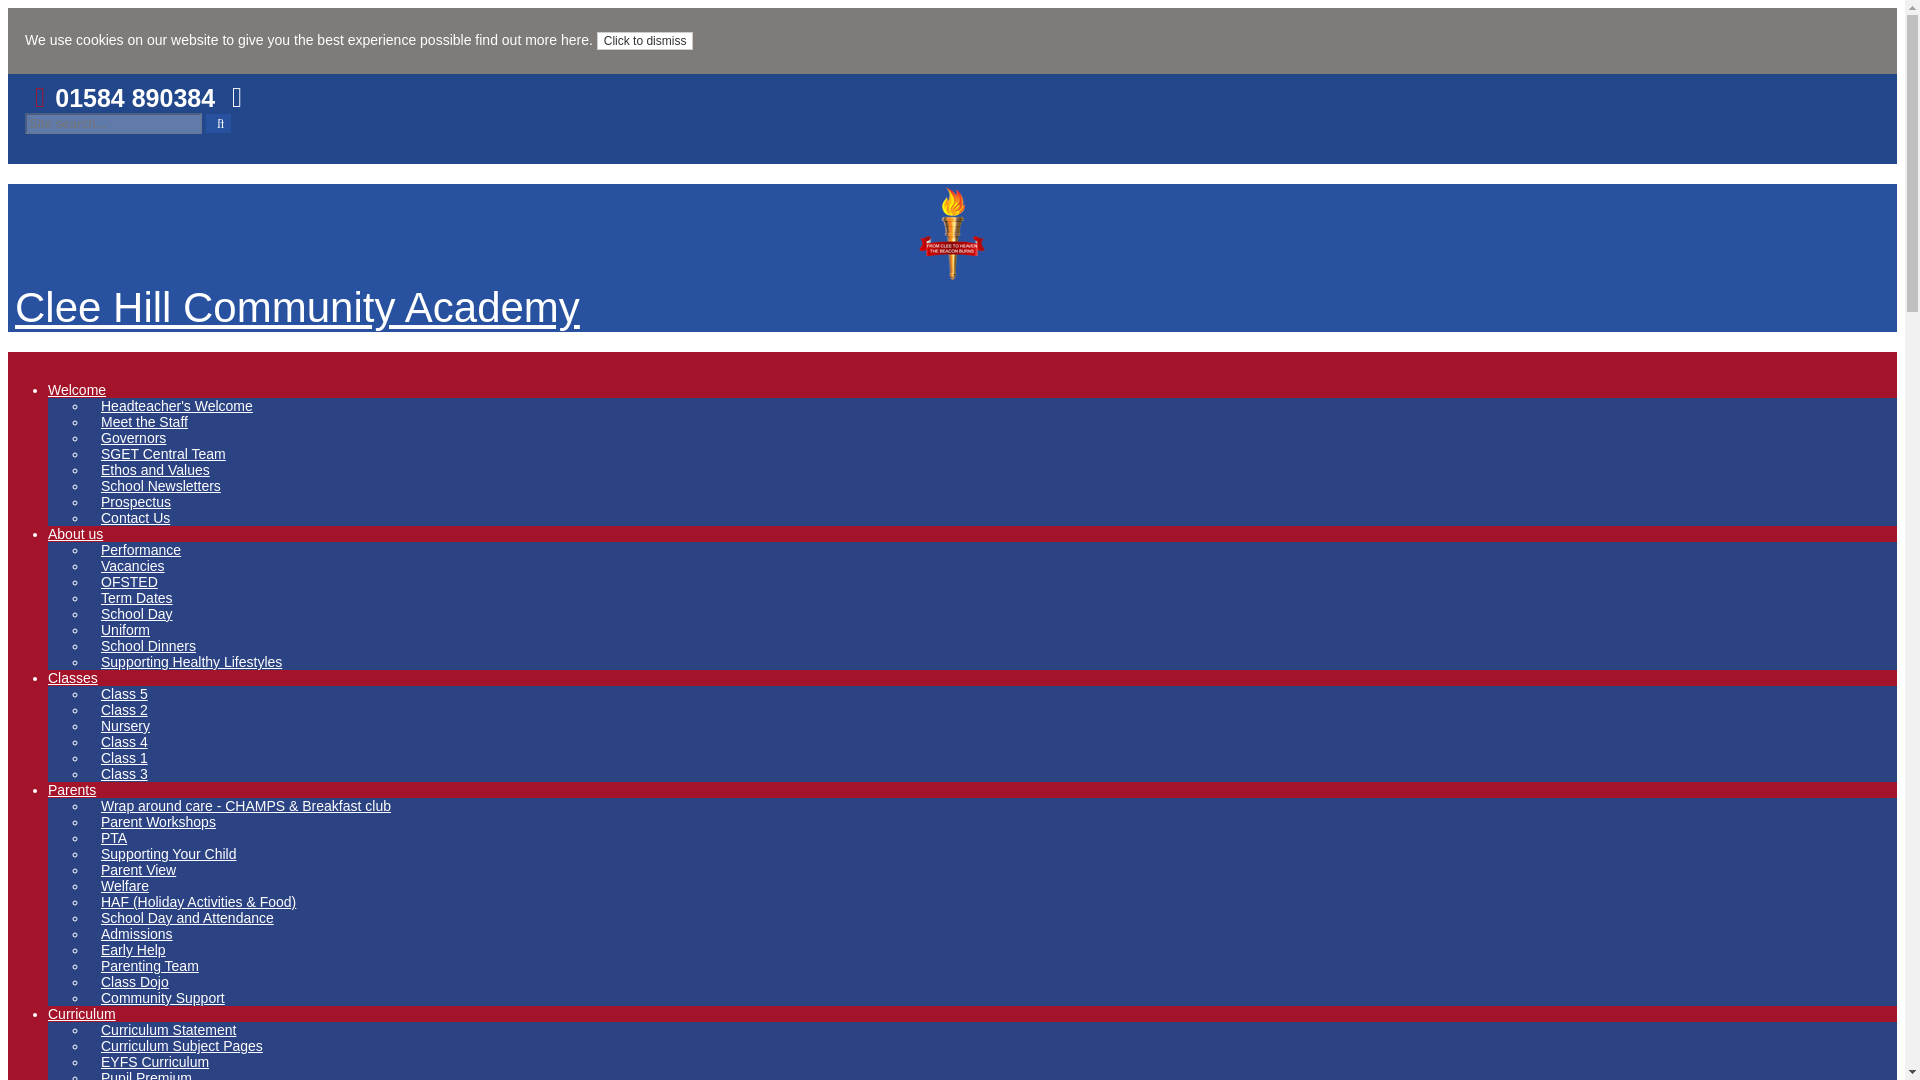  Describe the element at coordinates (131, 774) in the screenshot. I see `Class 3` at that location.